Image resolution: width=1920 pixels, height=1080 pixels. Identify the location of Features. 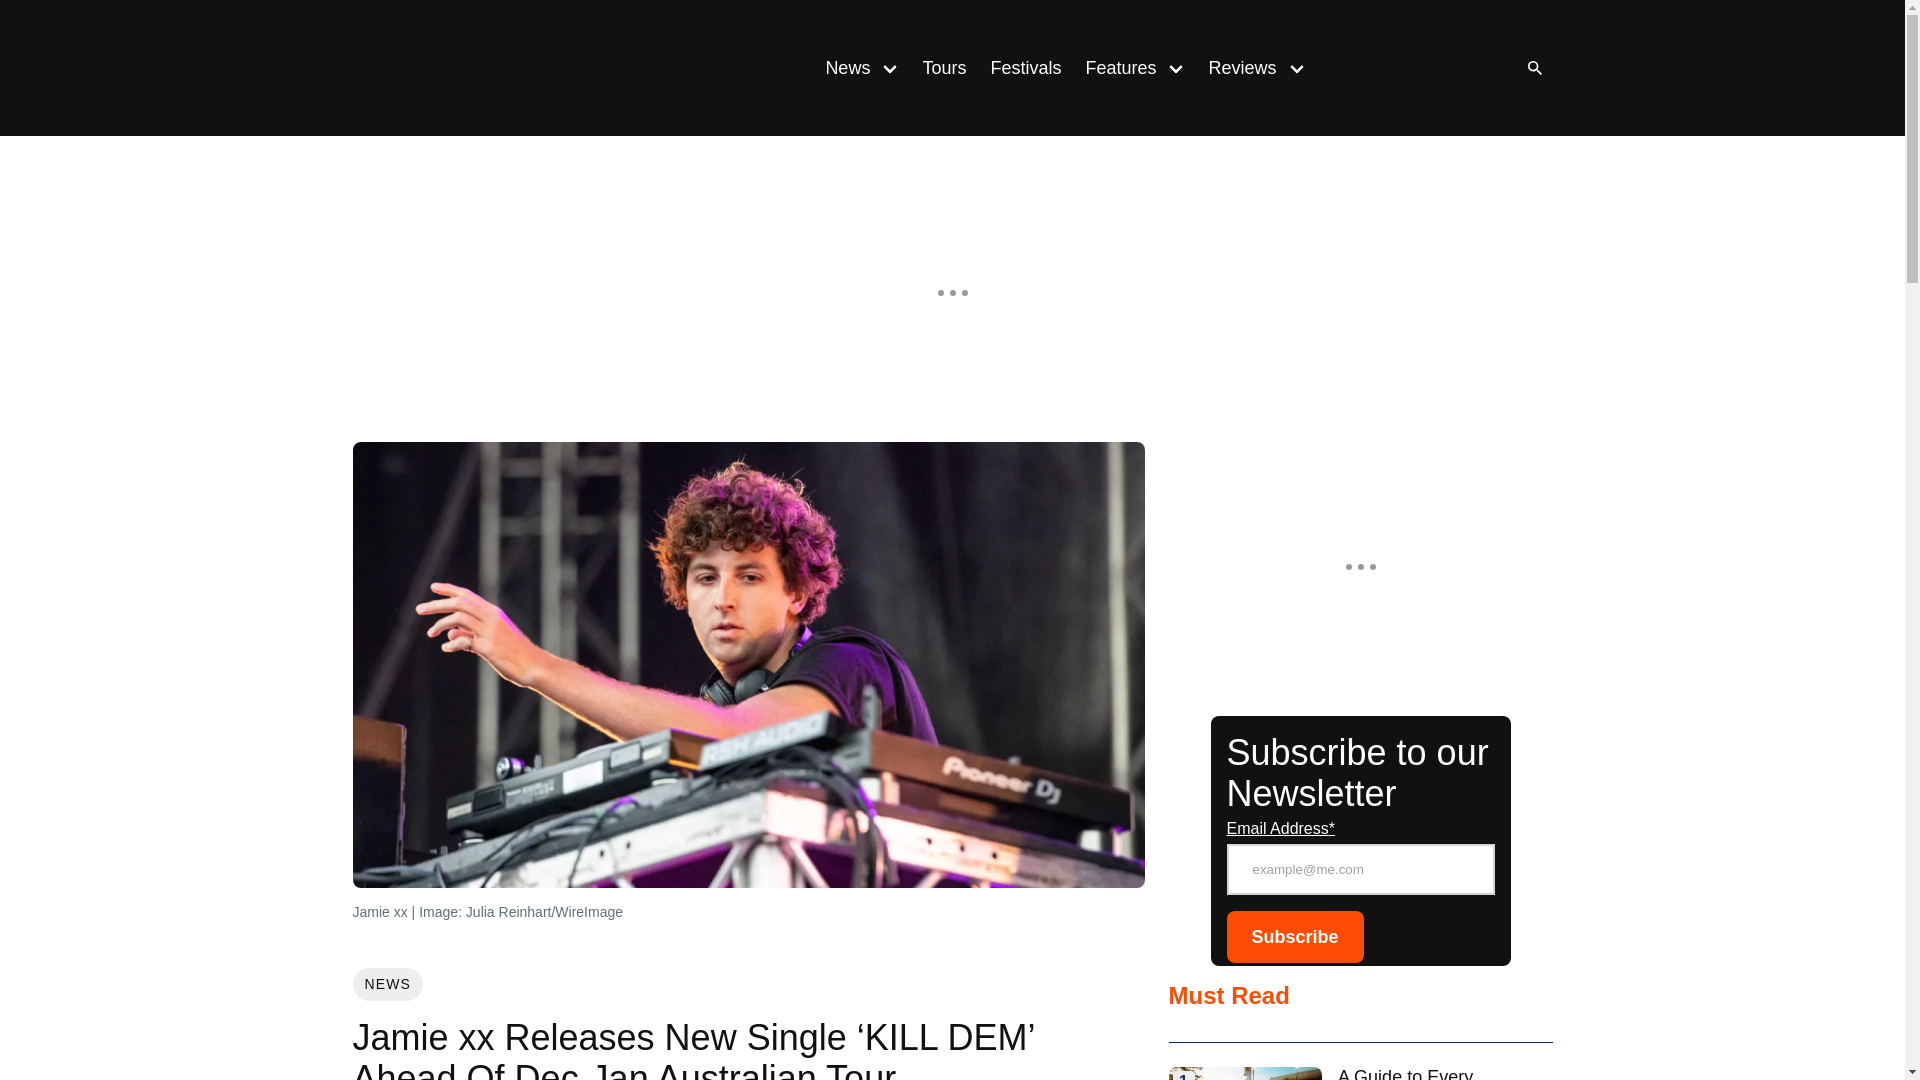
(1114, 68).